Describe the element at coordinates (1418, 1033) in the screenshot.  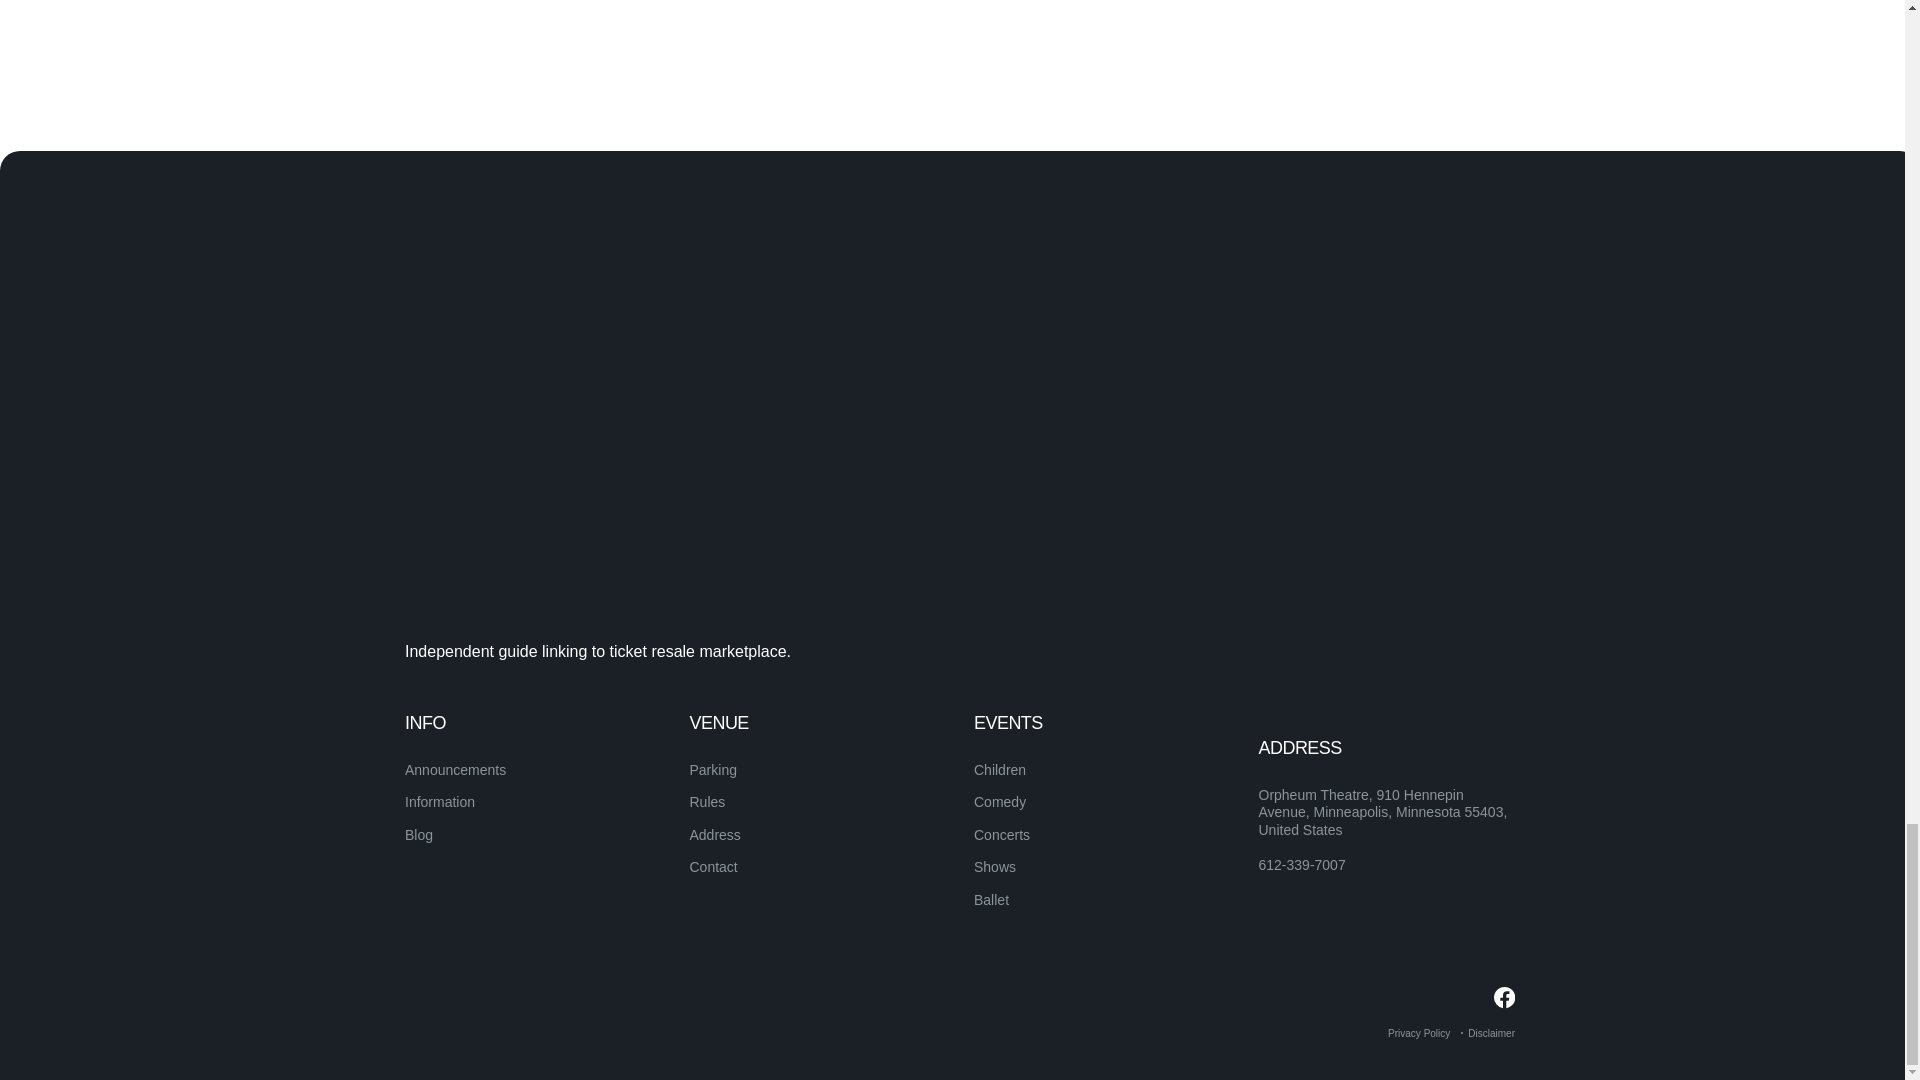
I see `Privacy Policy` at that location.